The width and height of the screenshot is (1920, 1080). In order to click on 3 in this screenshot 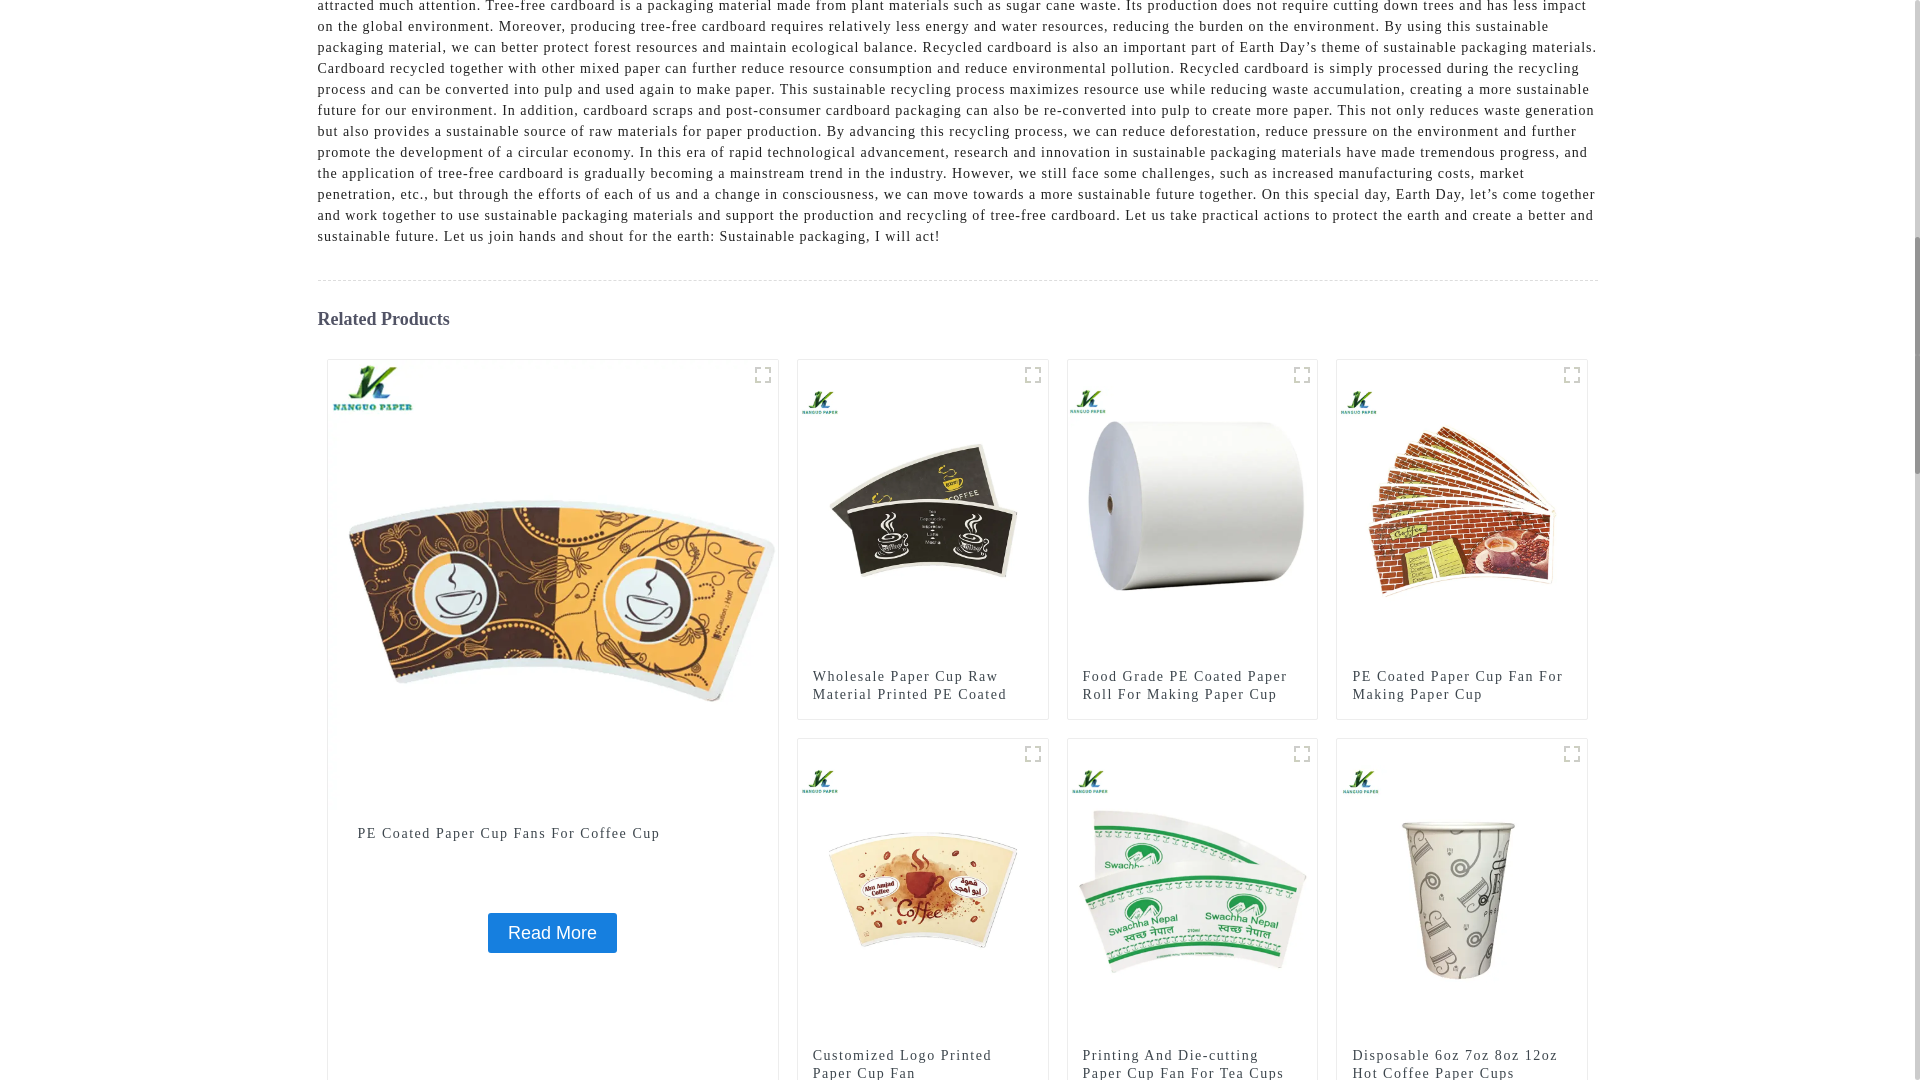, I will do `click(1032, 753)`.